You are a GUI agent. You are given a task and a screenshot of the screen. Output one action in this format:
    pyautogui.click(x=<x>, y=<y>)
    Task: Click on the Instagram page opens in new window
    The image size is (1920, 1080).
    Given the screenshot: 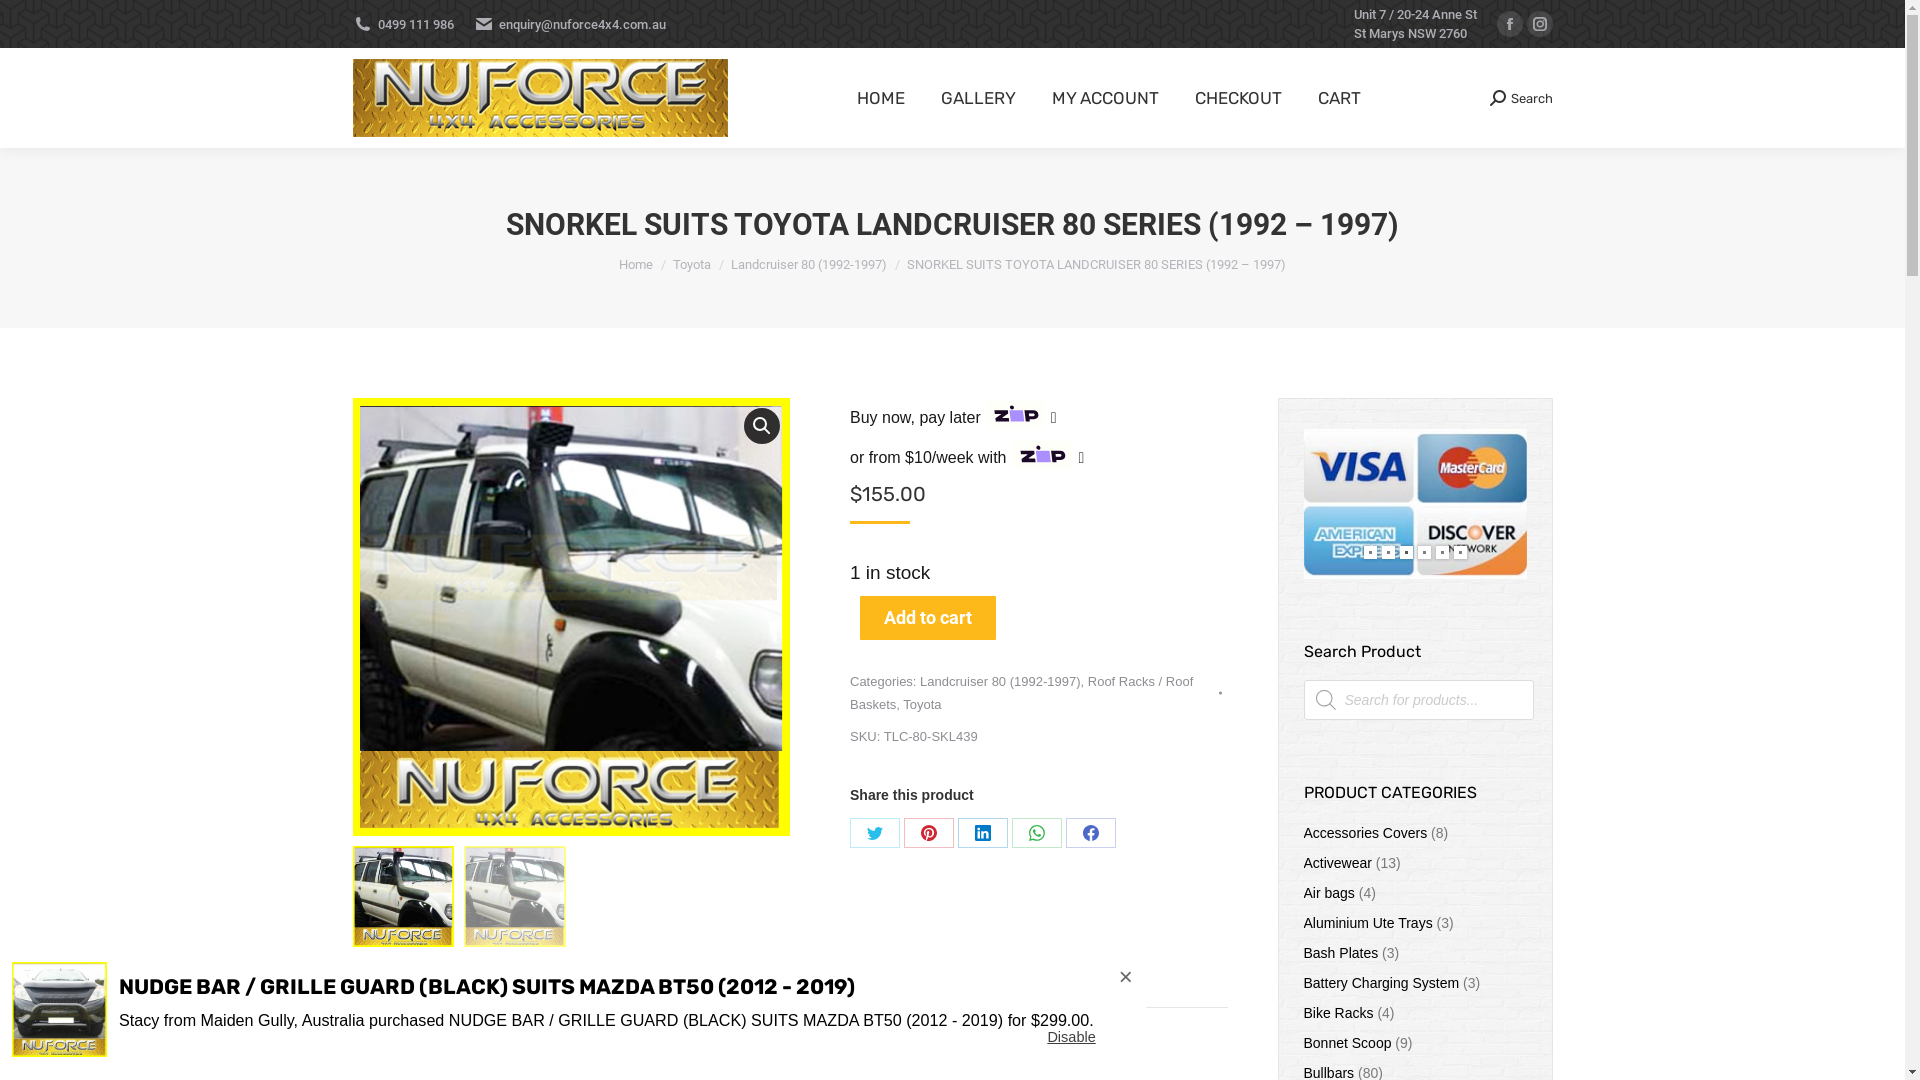 What is the action you would take?
    pyautogui.click(x=1539, y=24)
    